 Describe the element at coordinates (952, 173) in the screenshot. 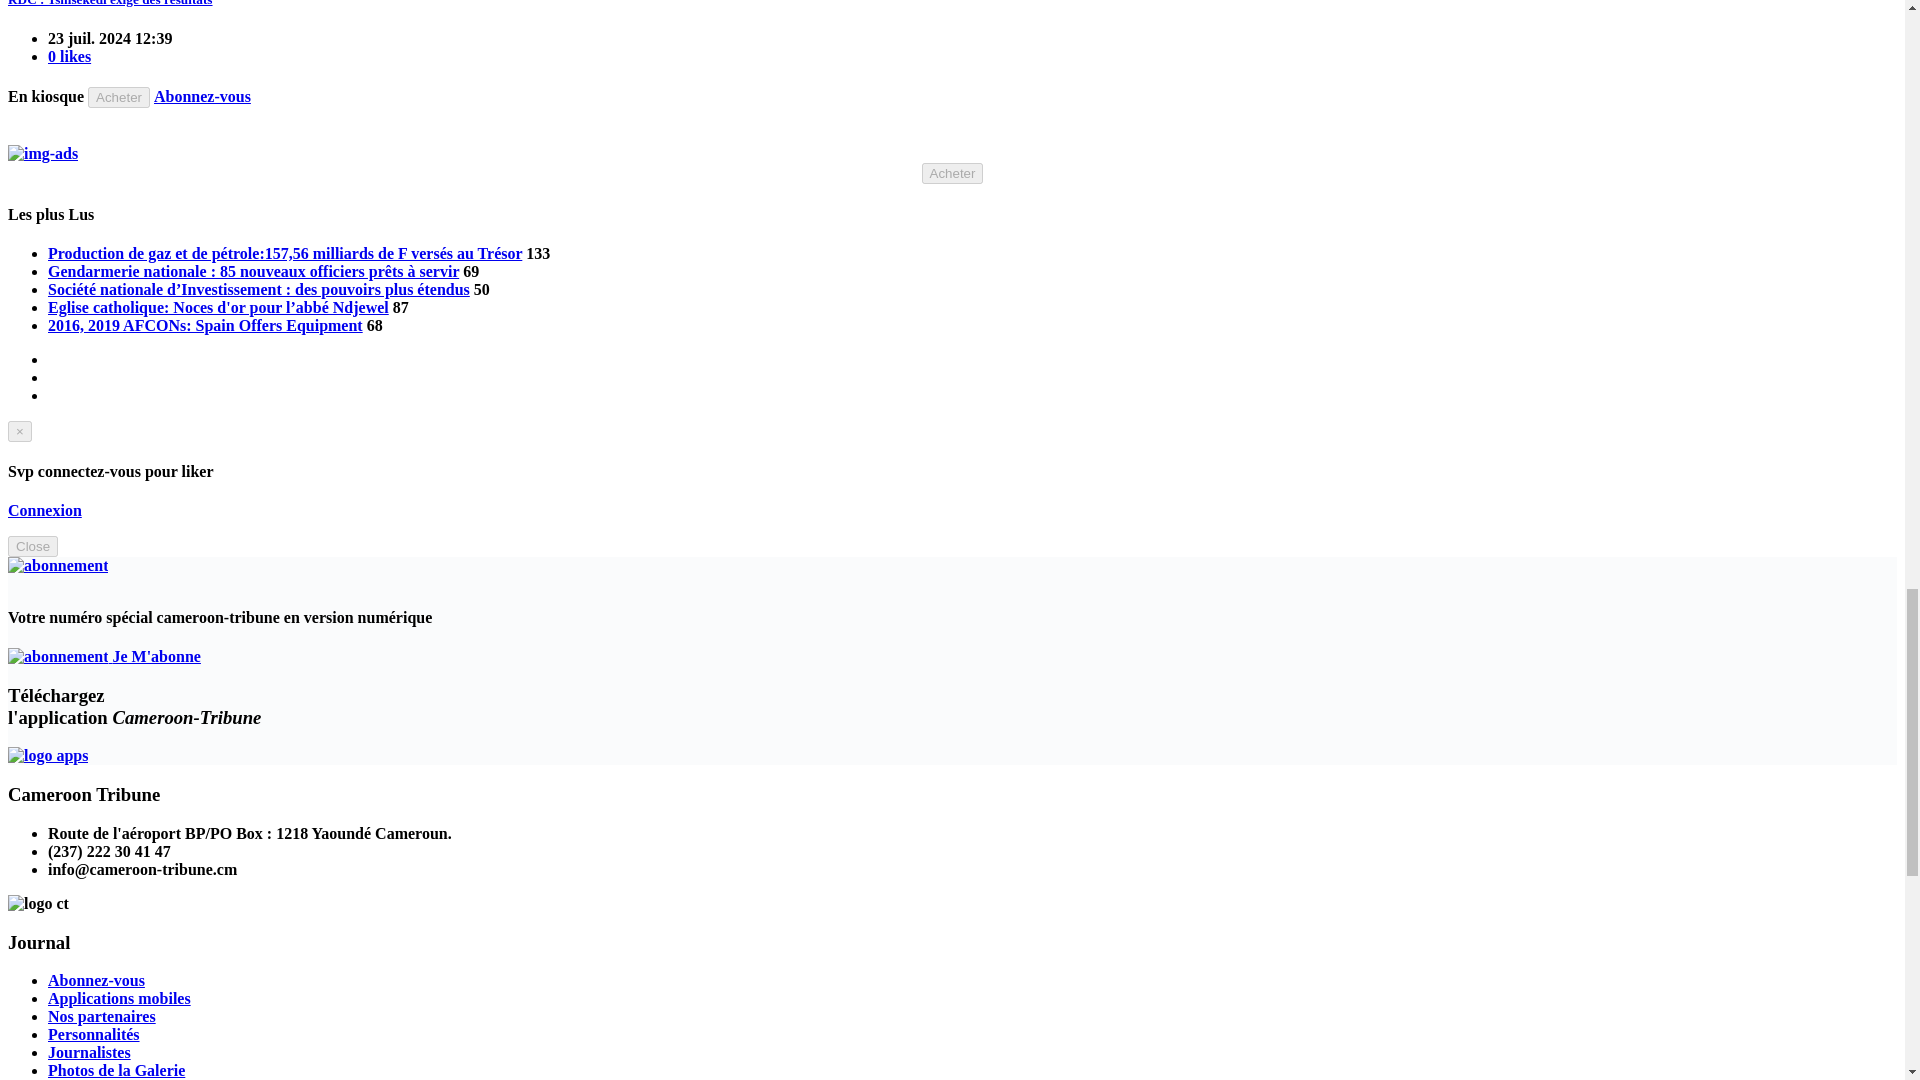

I see `Acheter` at that location.